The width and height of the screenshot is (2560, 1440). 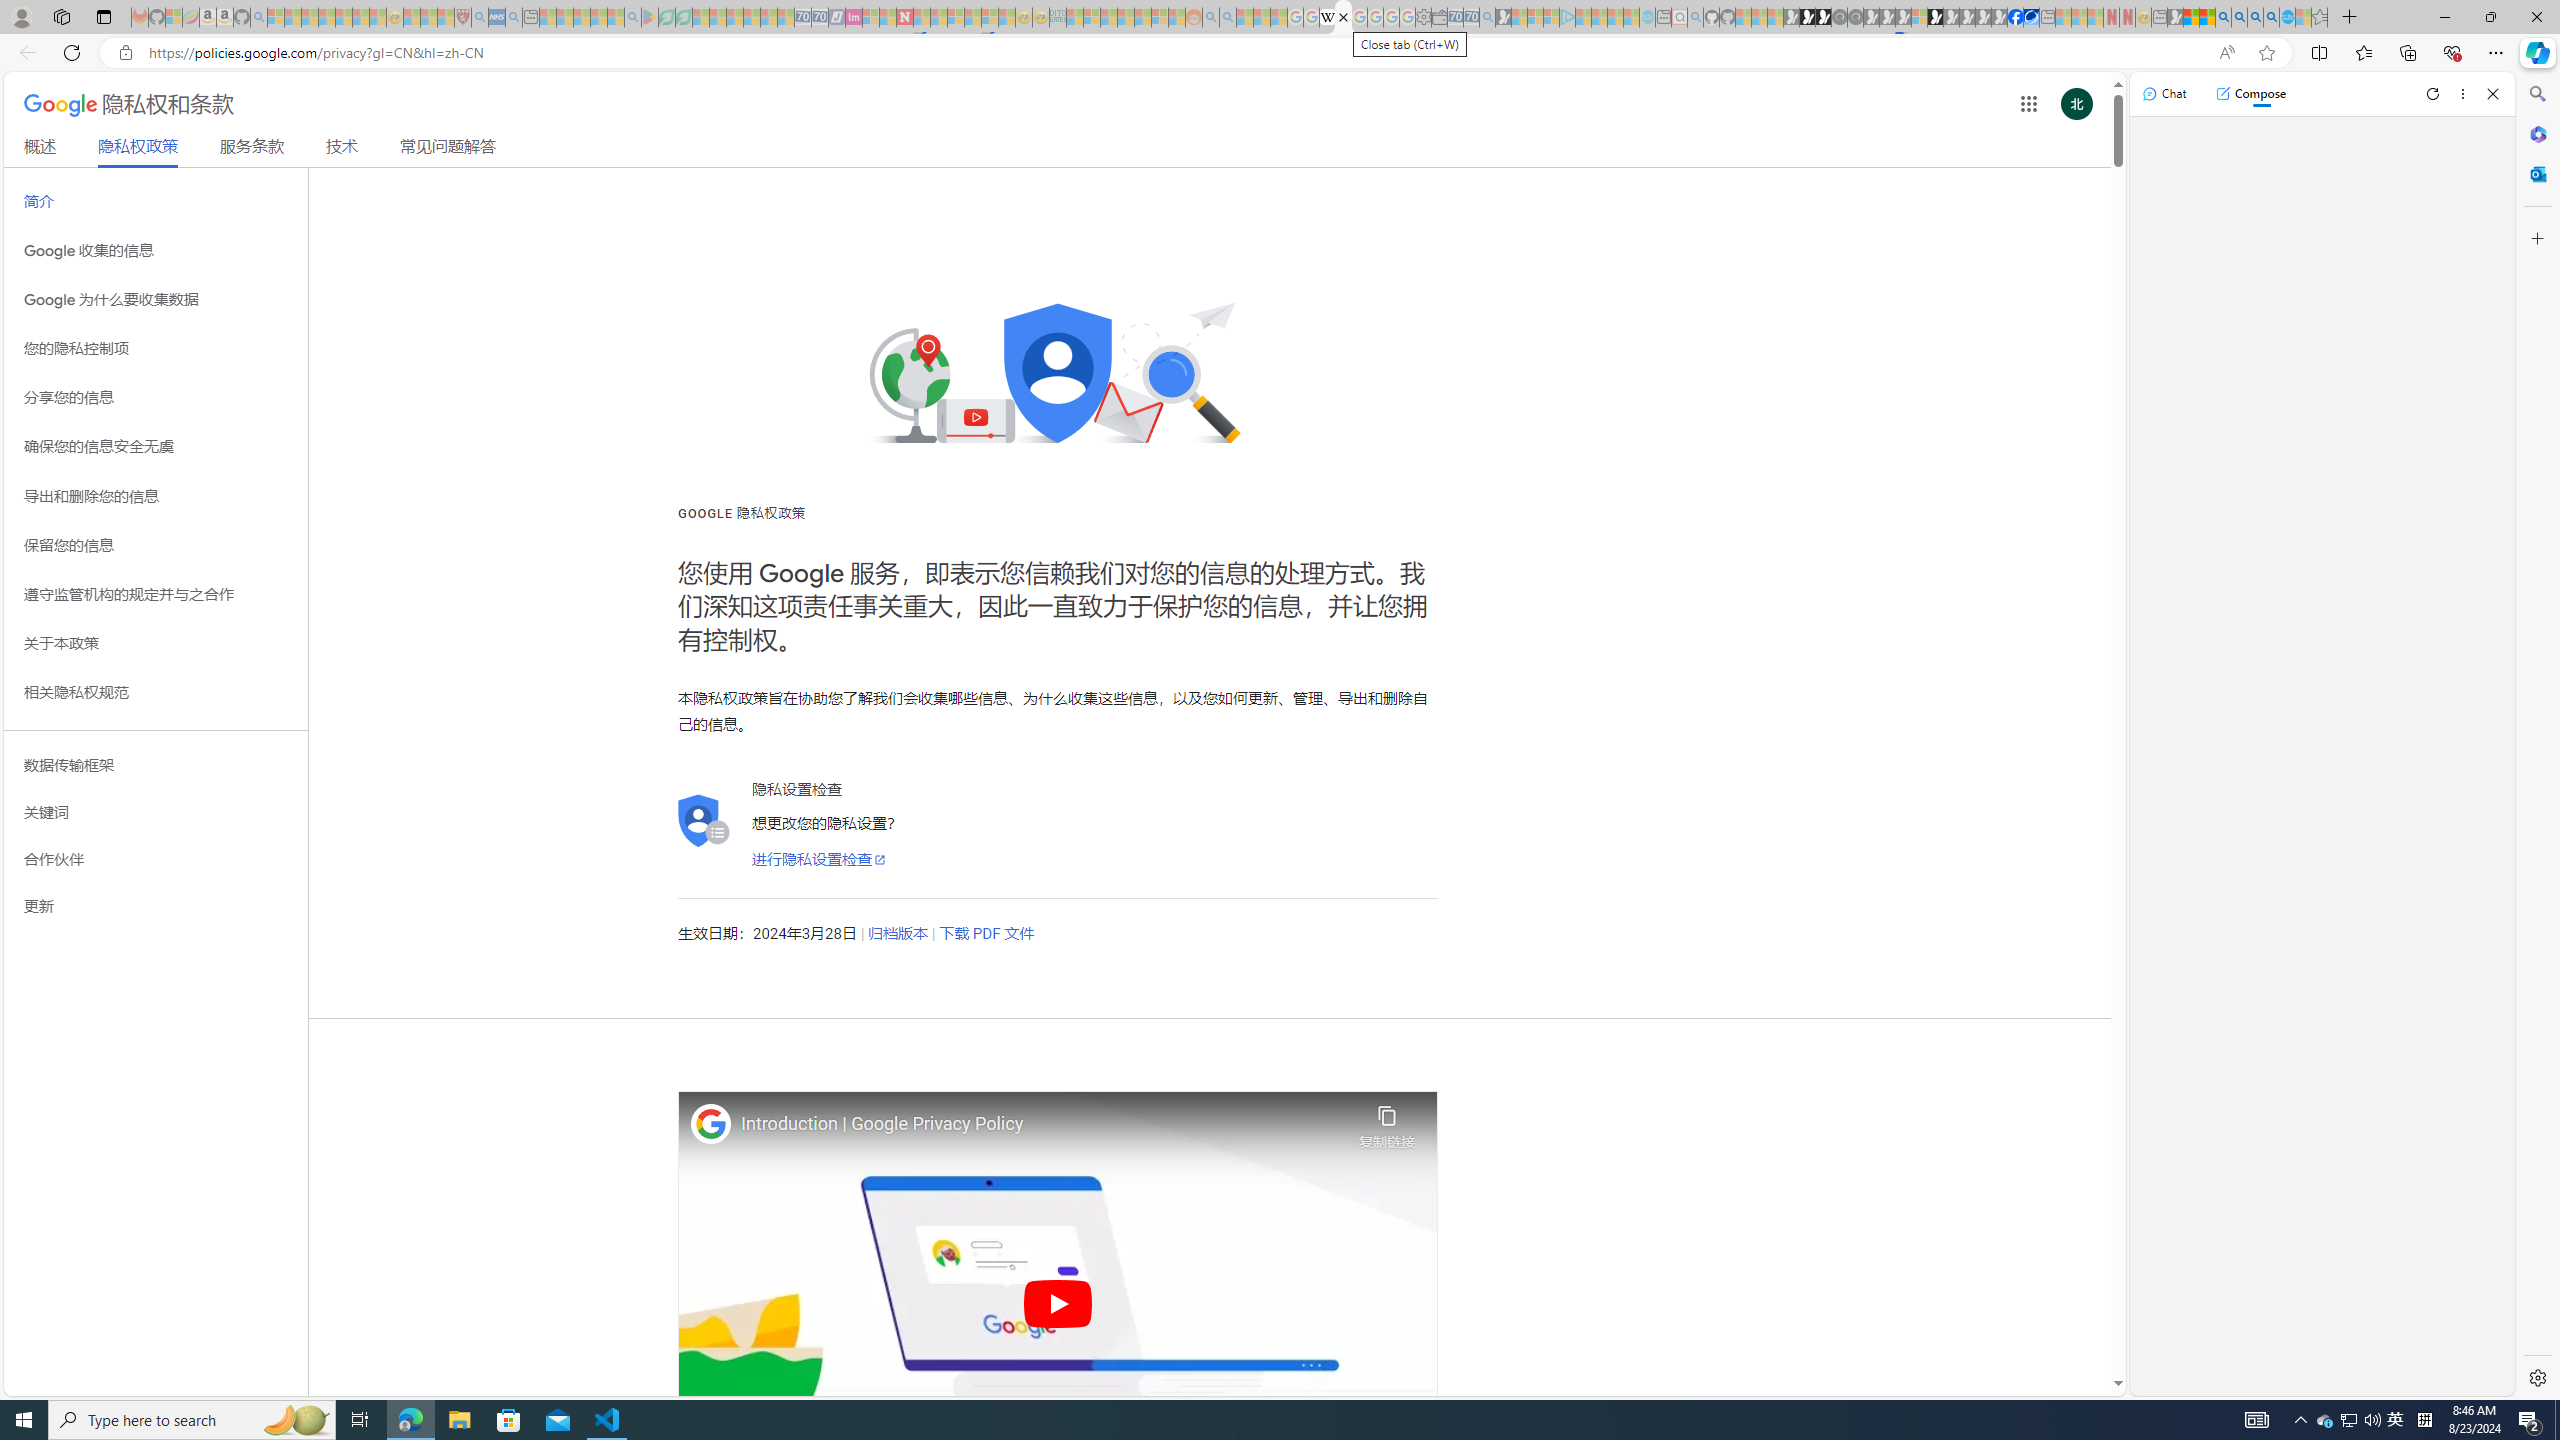 What do you see at coordinates (1227, 17) in the screenshot?
I see `Utah sues federal government - Search - Sleeping` at bounding box center [1227, 17].